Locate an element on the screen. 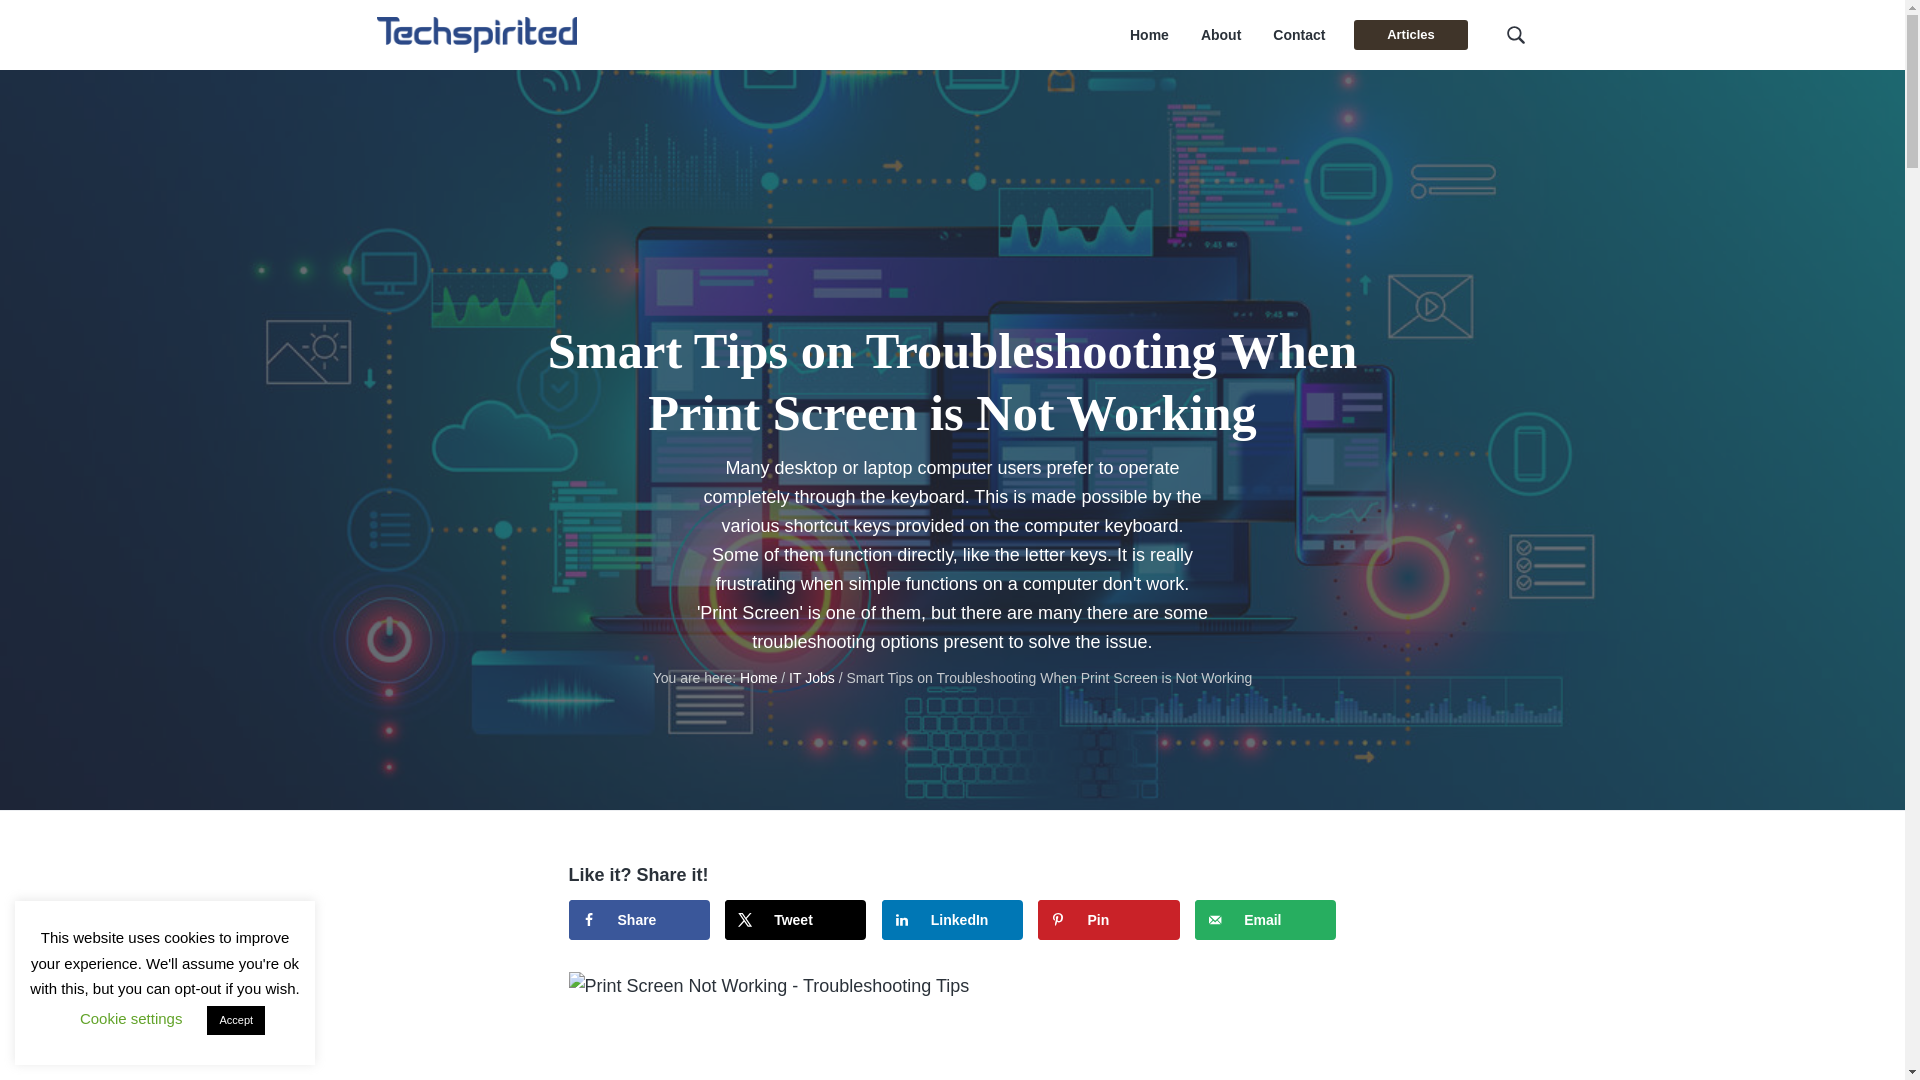 The height and width of the screenshot is (1080, 1920). Save to Pinterest is located at coordinates (1108, 919).